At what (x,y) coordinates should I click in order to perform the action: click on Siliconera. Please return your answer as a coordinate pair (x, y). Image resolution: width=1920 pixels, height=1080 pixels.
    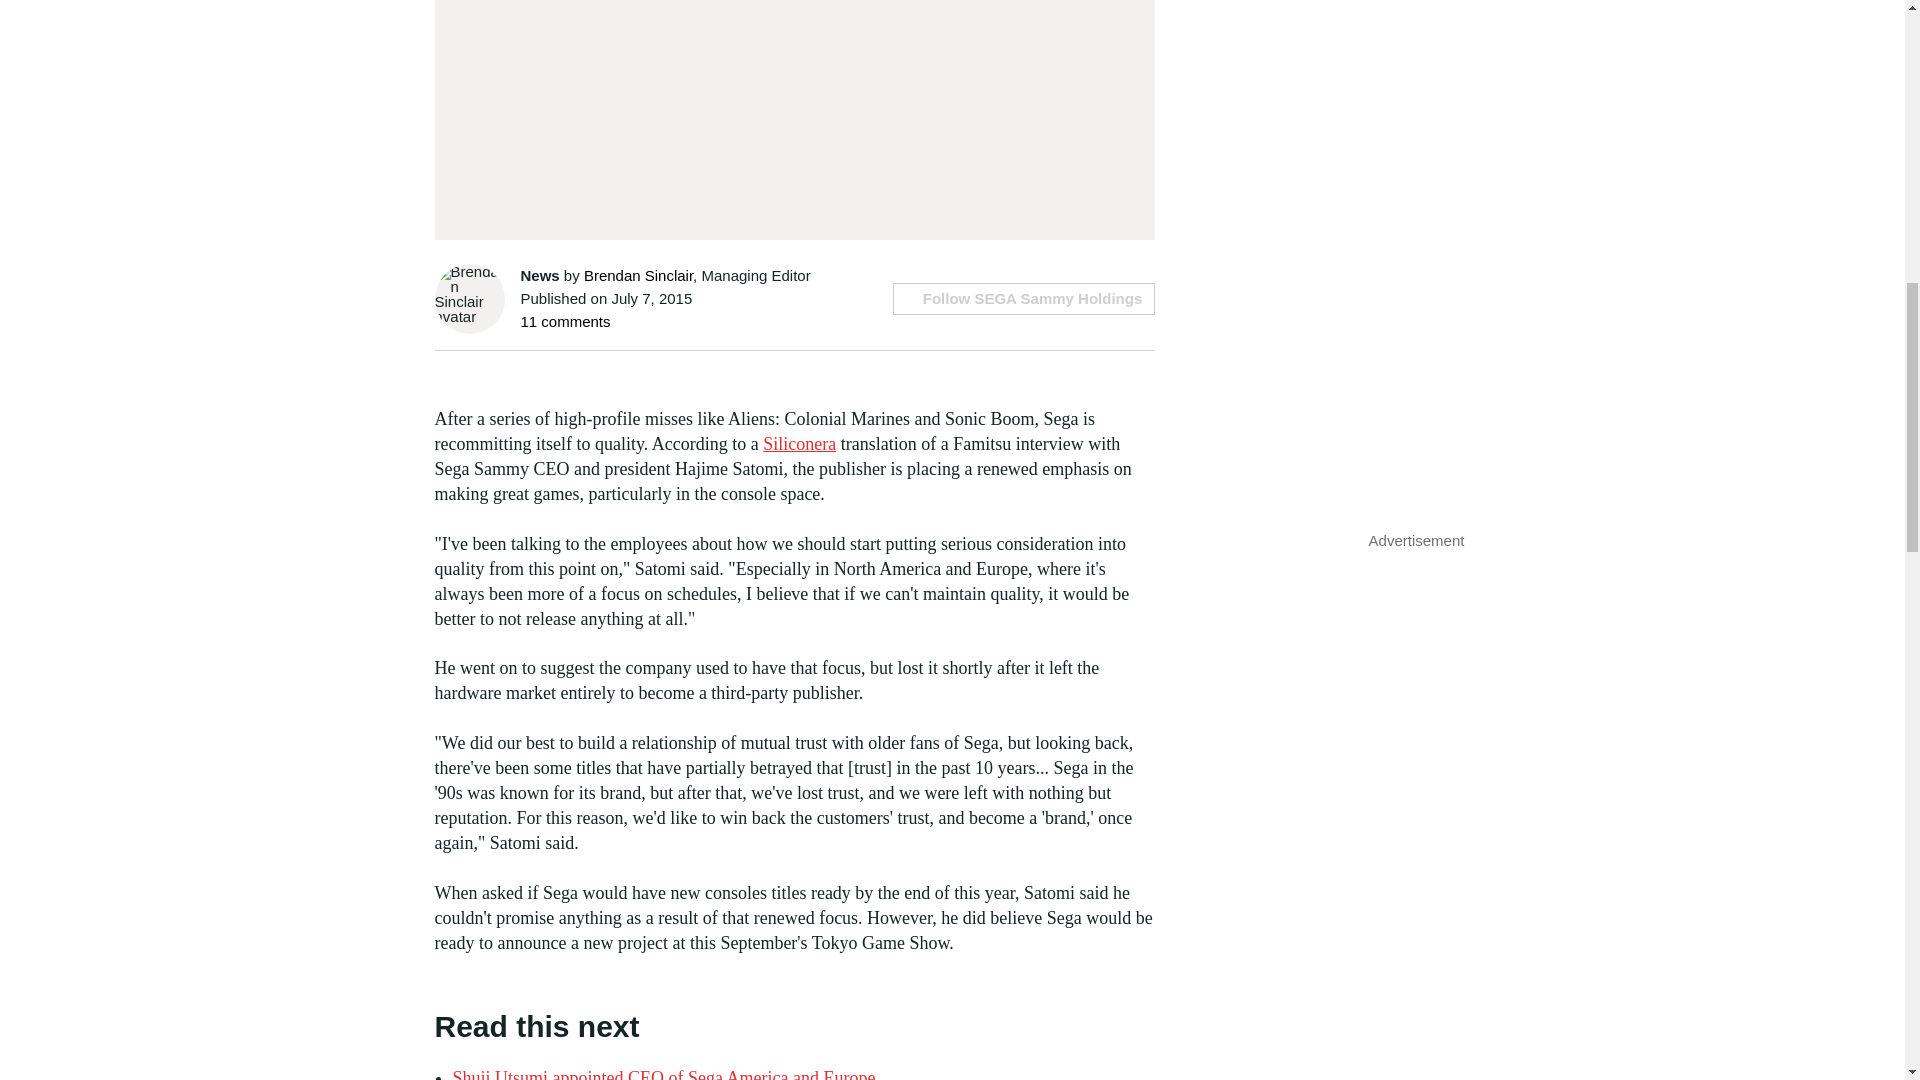
    Looking at the image, I should click on (798, 444).